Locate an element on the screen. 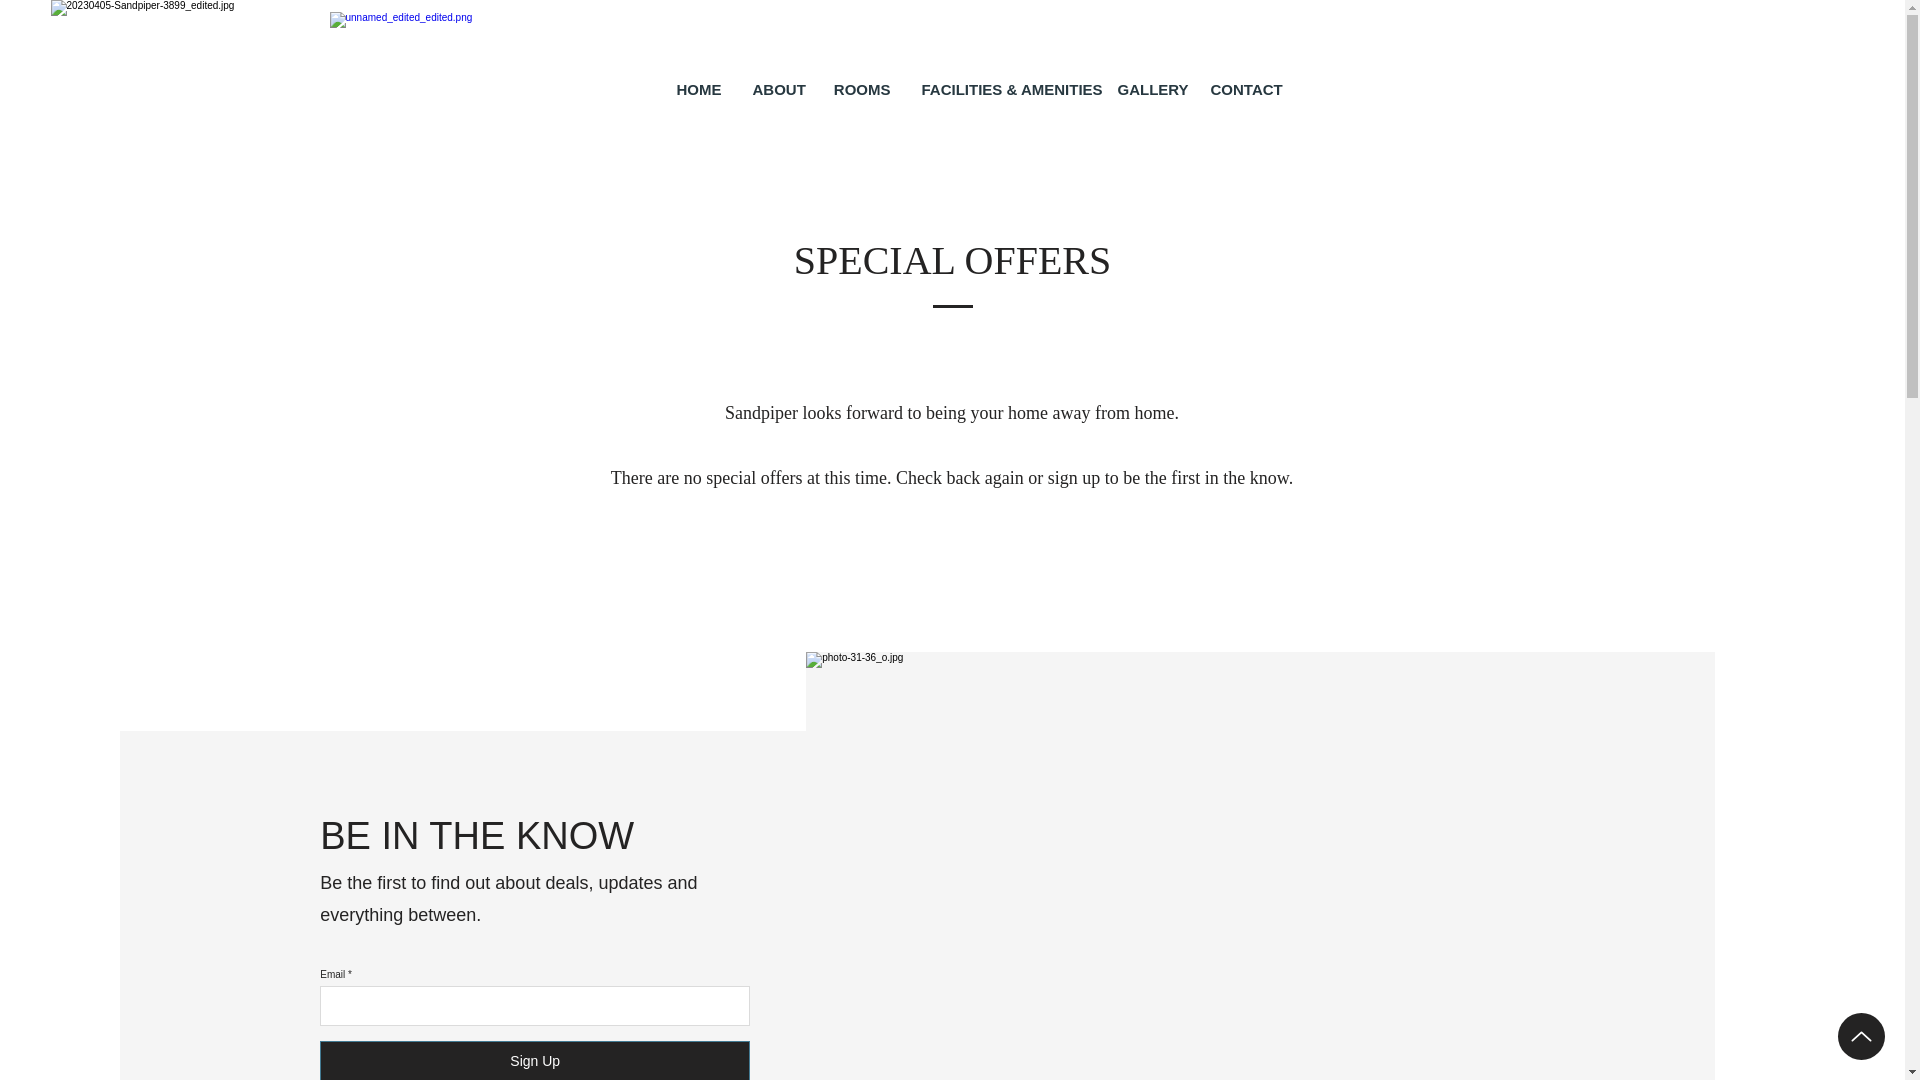 This screenshot has width=1920, height=1080. ABOUT is located at coordinates (776, 89).